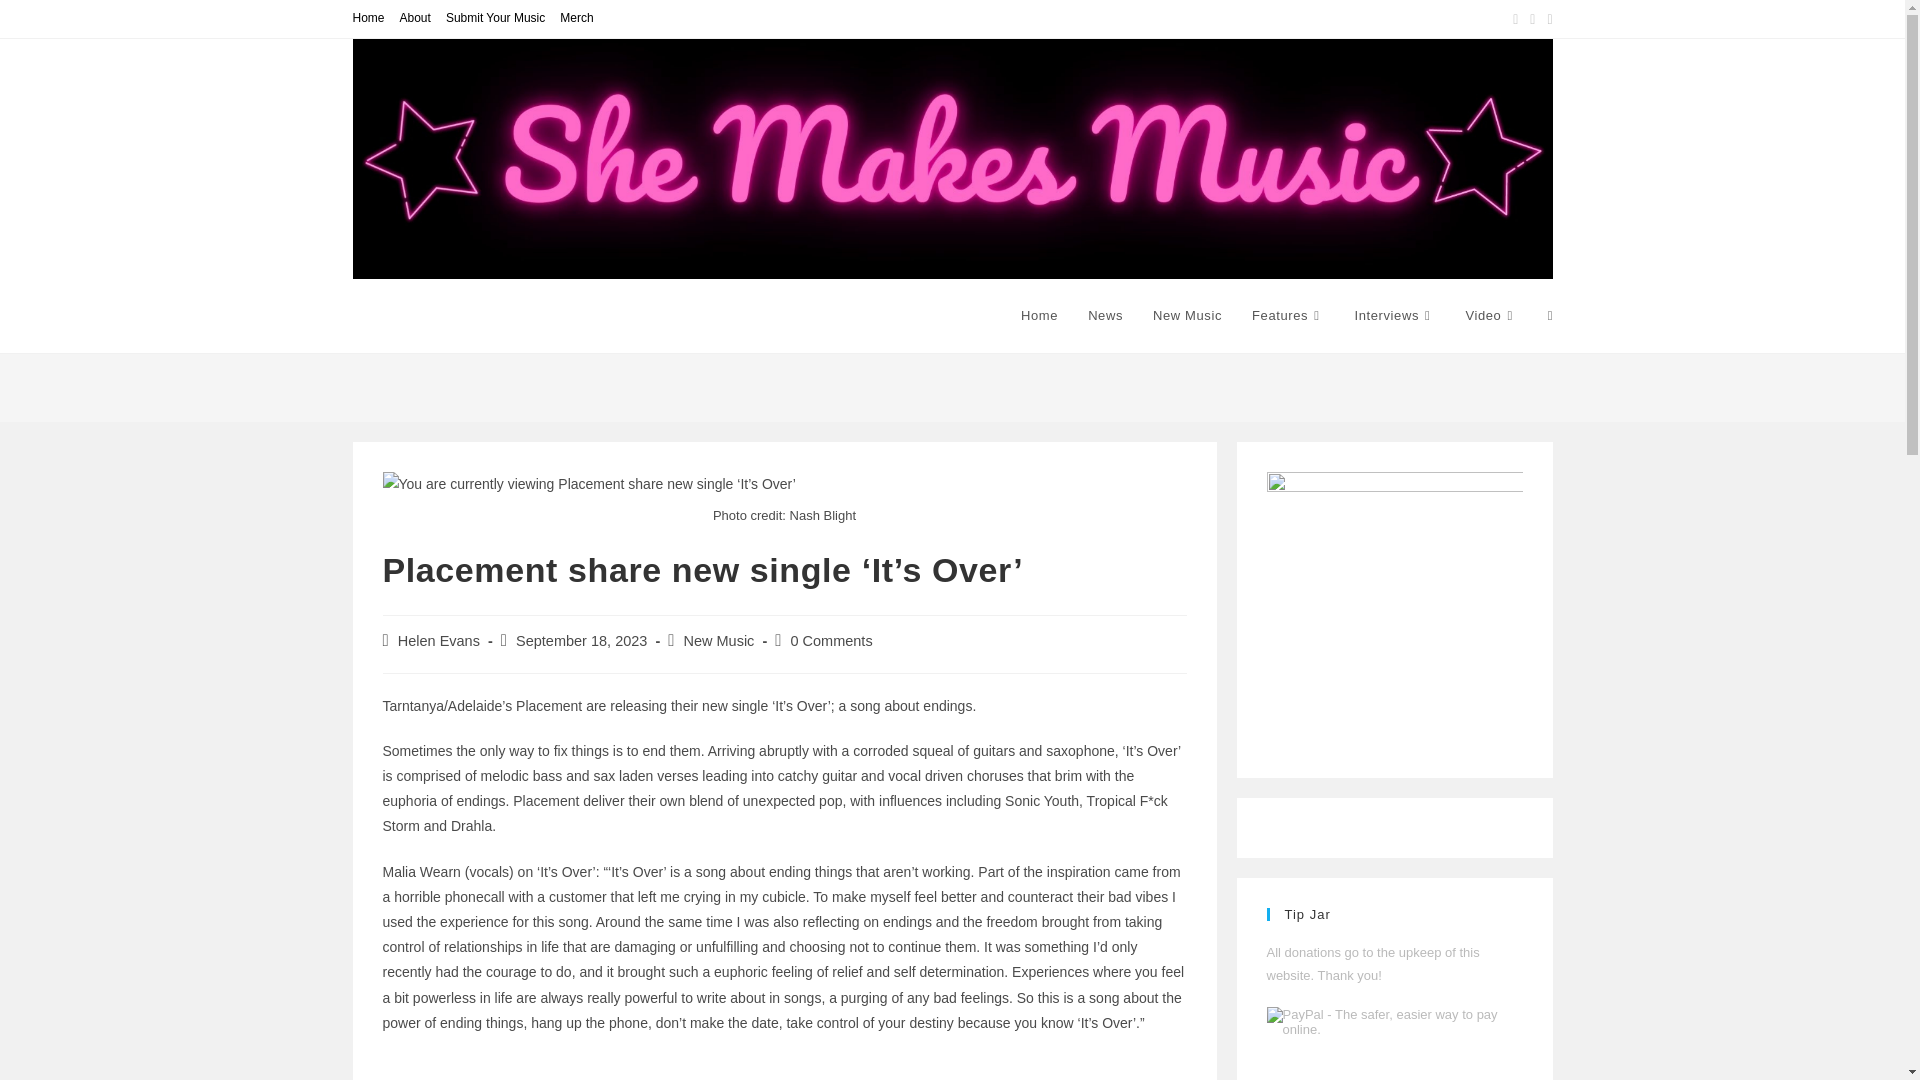 The width and height of the screenshot is (1920, 1080). I want to click on Video, so click(1490, 316).